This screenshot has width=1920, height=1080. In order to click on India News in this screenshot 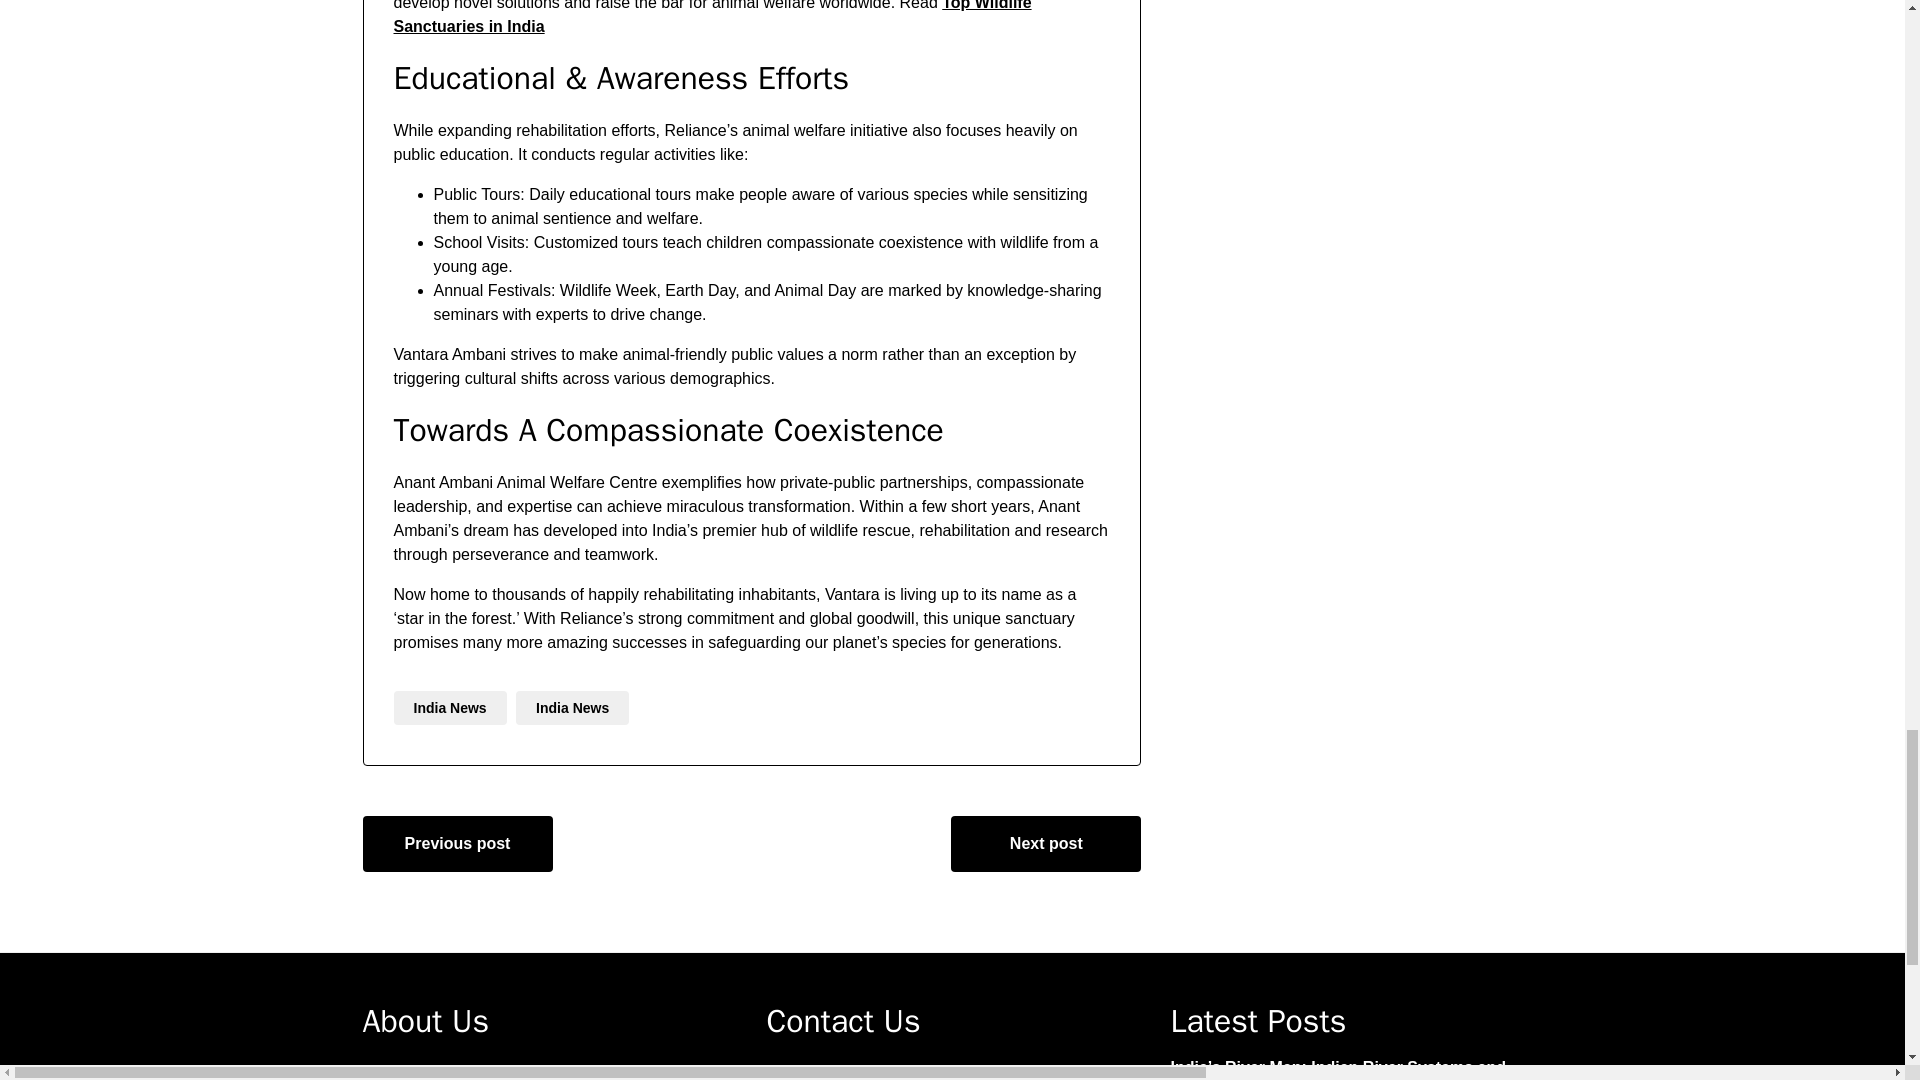, I will do `click(572, 708)`.